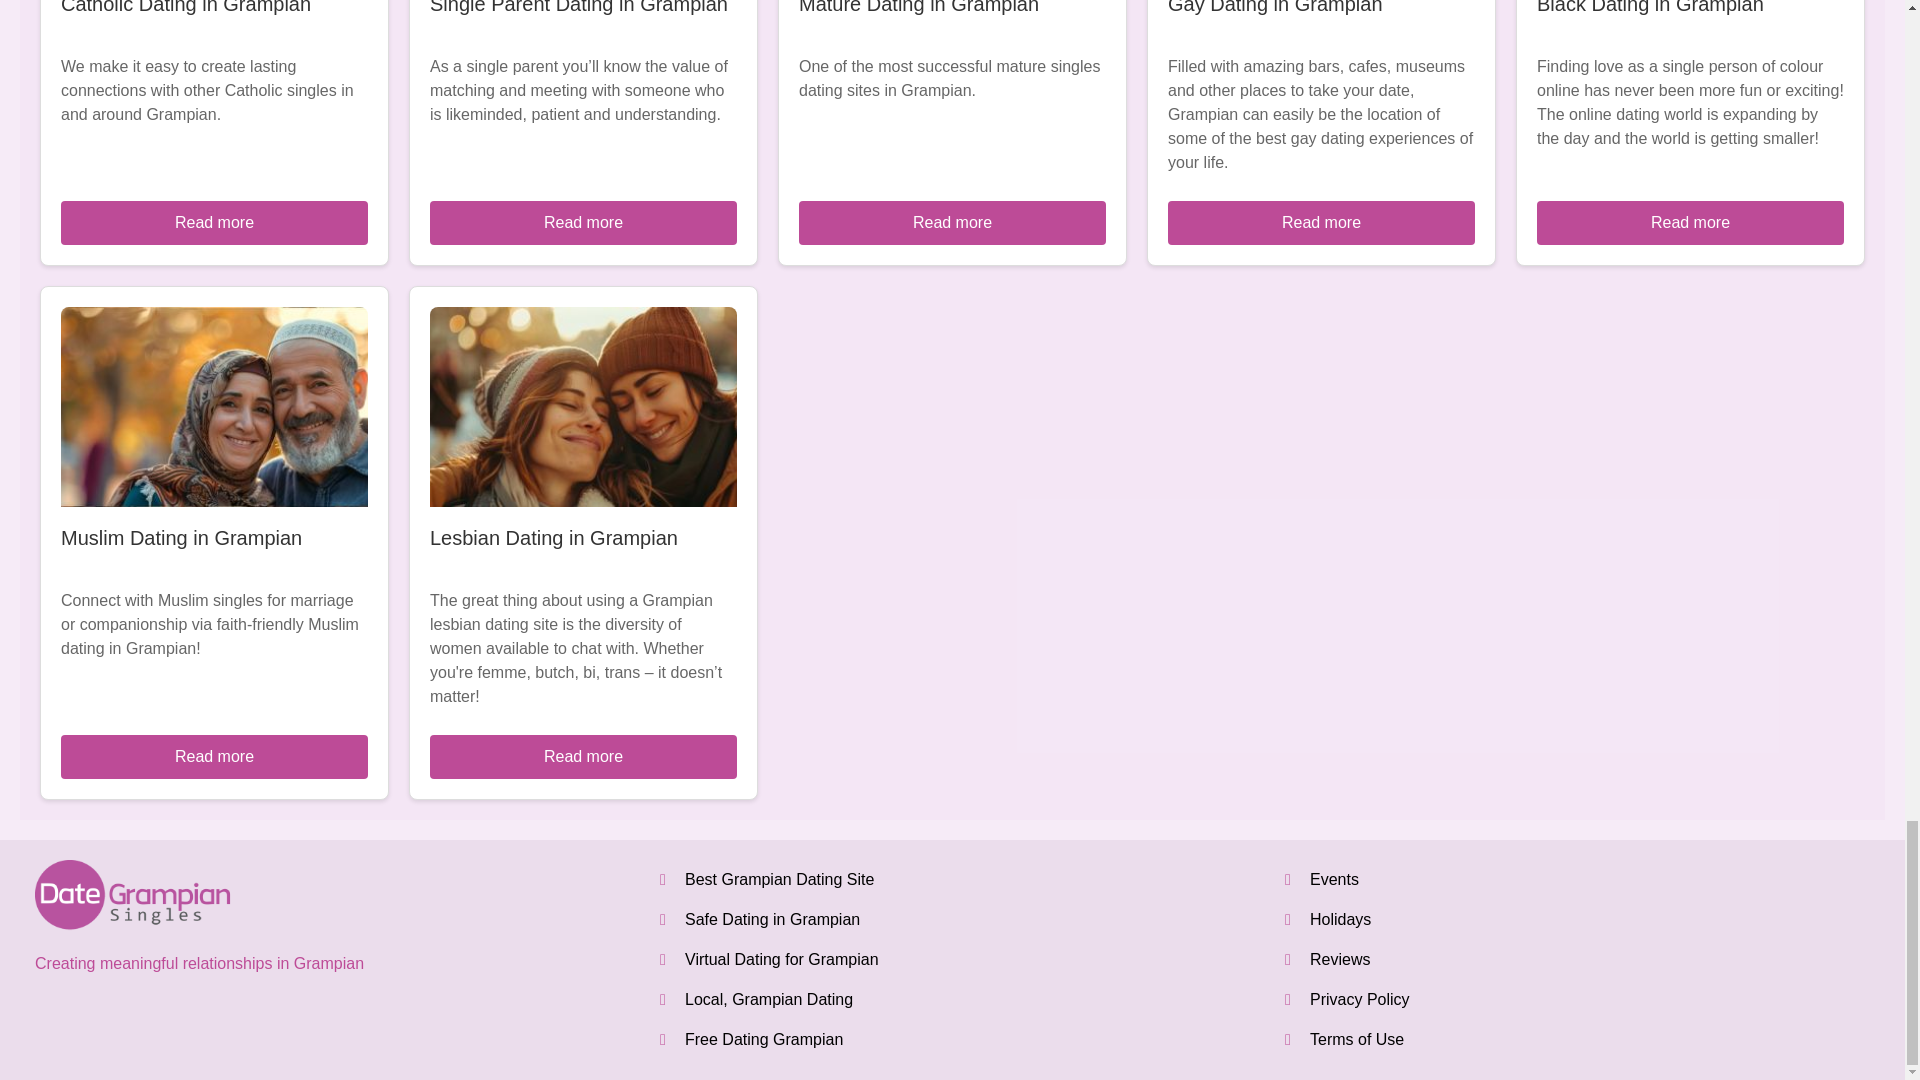 The image size is (1920, 1080). I want to click on Virtual Dating for Grampian, so click(782, 959).